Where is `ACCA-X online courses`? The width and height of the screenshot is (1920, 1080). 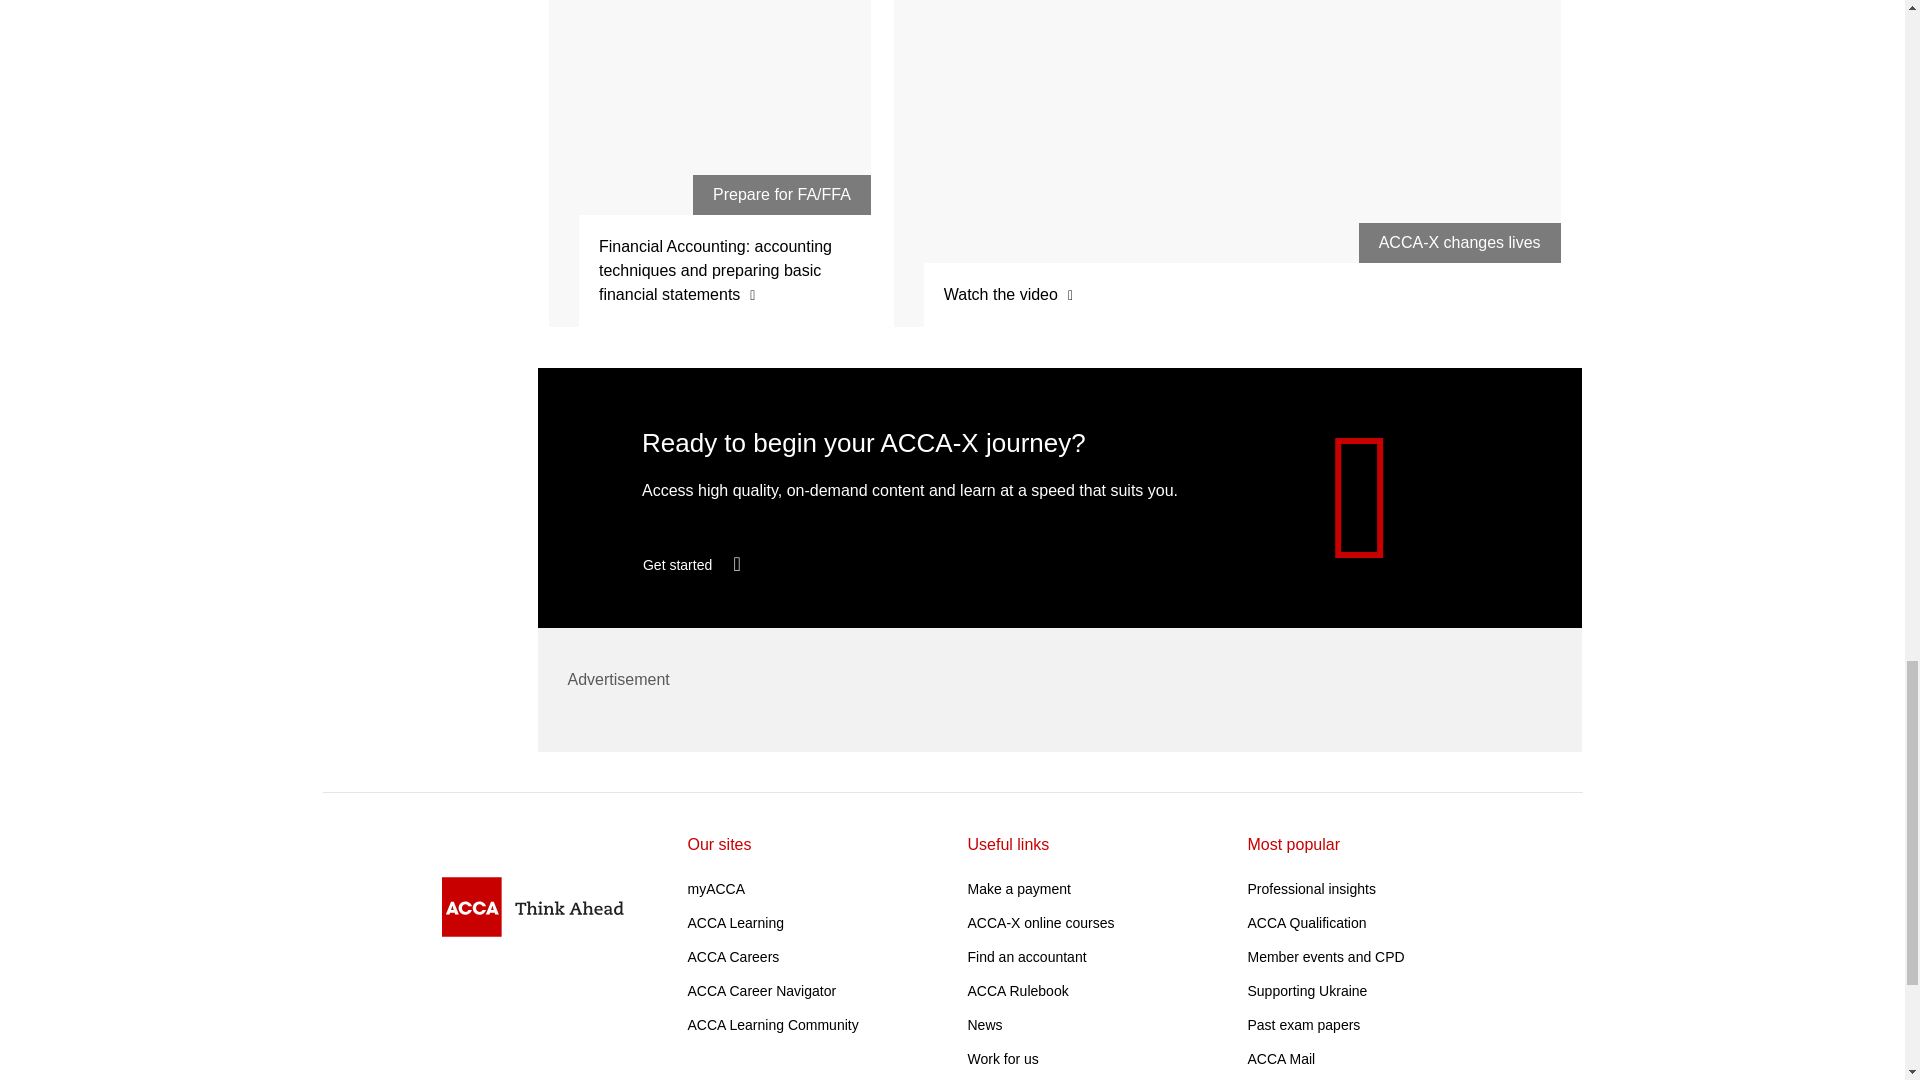 ACCA-X online courses is located at coordinates (1041, 922).